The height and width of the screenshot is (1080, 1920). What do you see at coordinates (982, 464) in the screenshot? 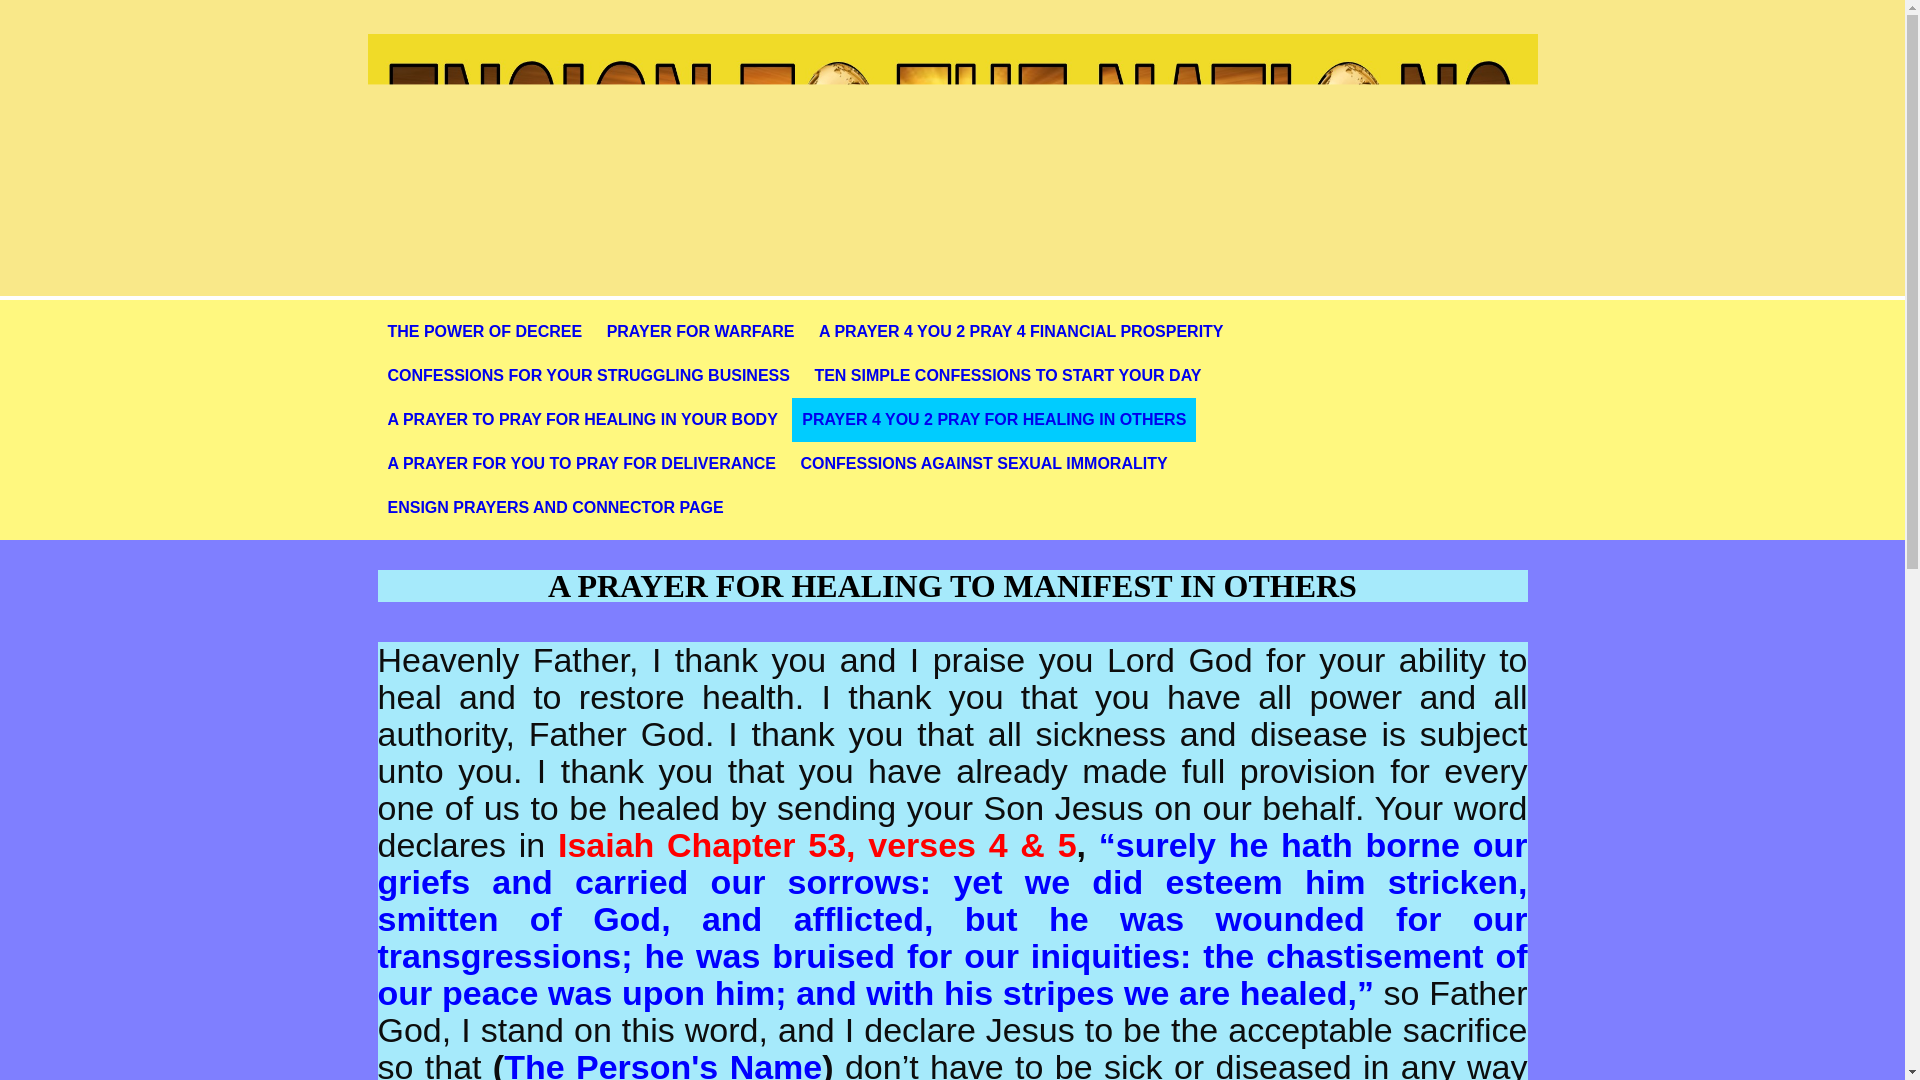
I see `CONFESSIONS AGAINST SEXUAL IMMORALITY` at bounding box center [982, 464].